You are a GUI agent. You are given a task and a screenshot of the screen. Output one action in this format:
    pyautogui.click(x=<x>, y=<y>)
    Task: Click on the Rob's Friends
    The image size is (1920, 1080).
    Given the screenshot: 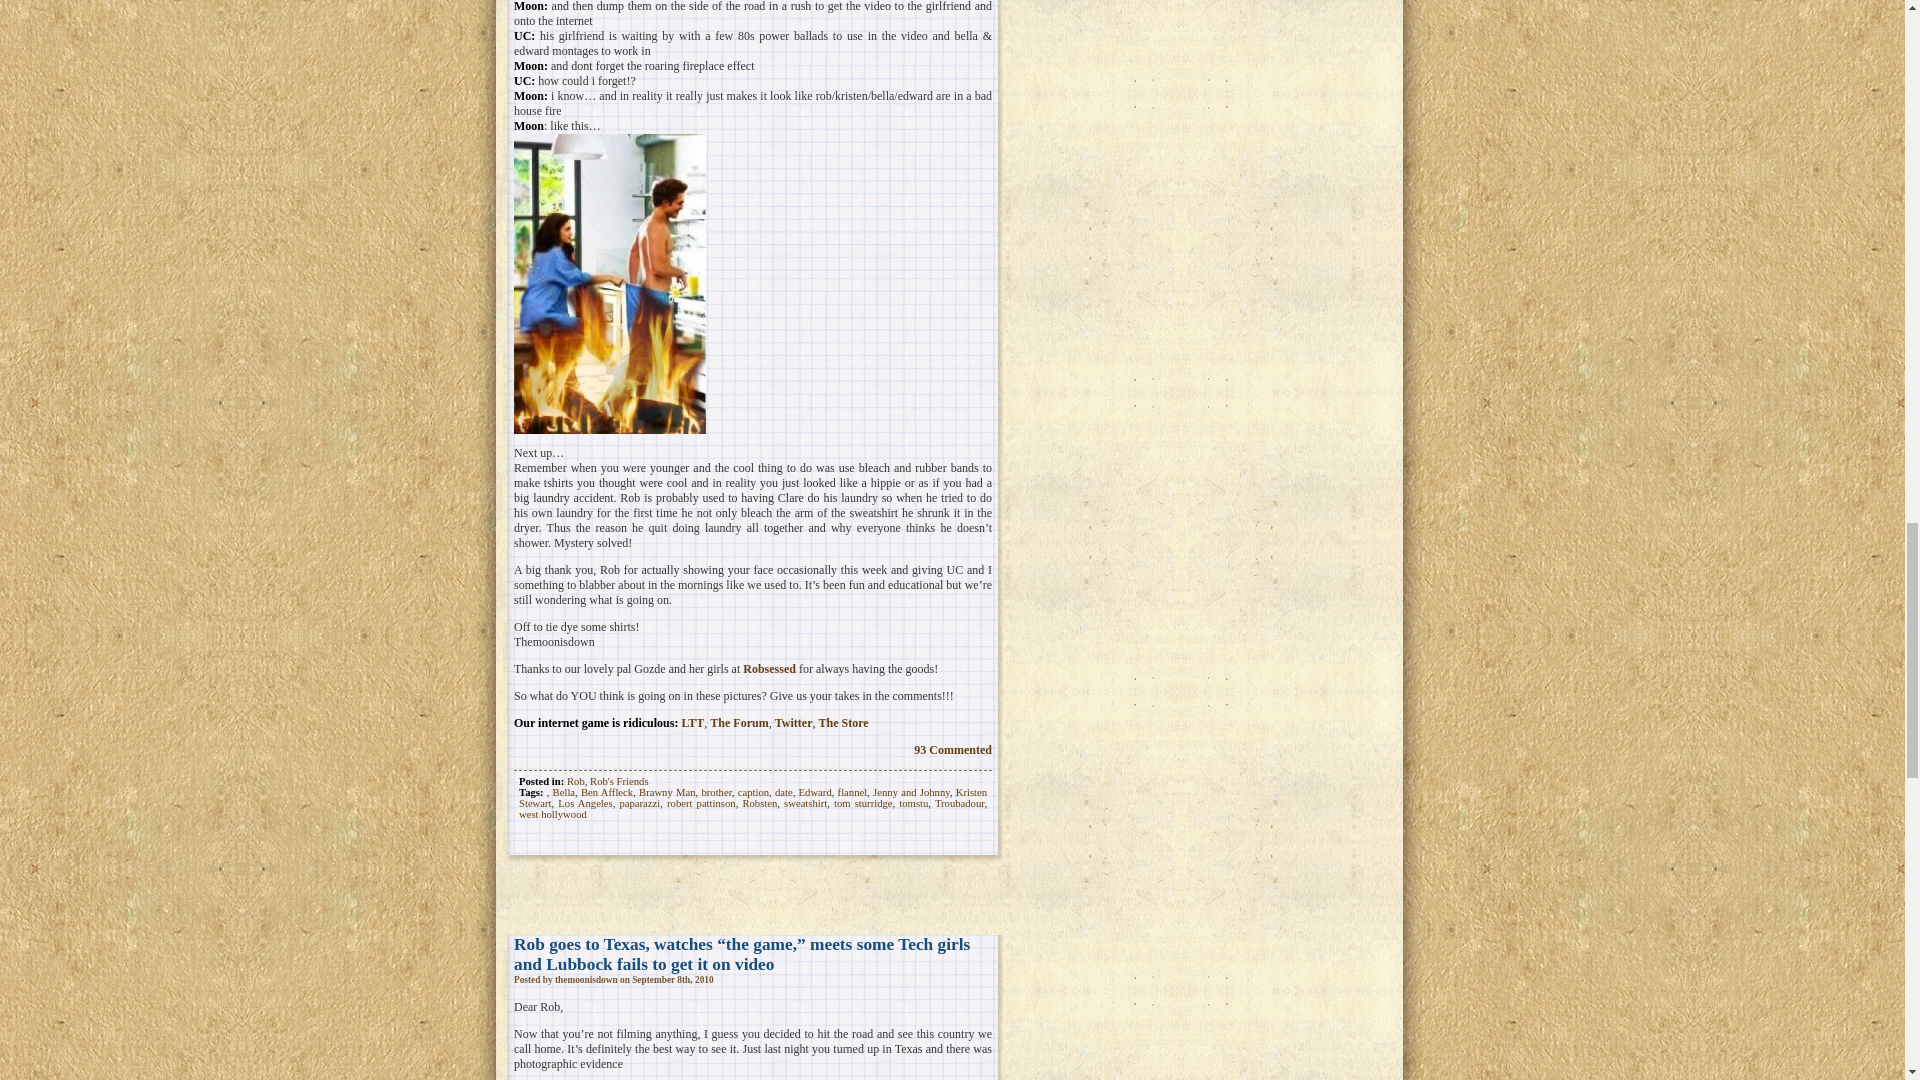 What is the action you would take?
    pyautogui.click(x=618, y=782)
    